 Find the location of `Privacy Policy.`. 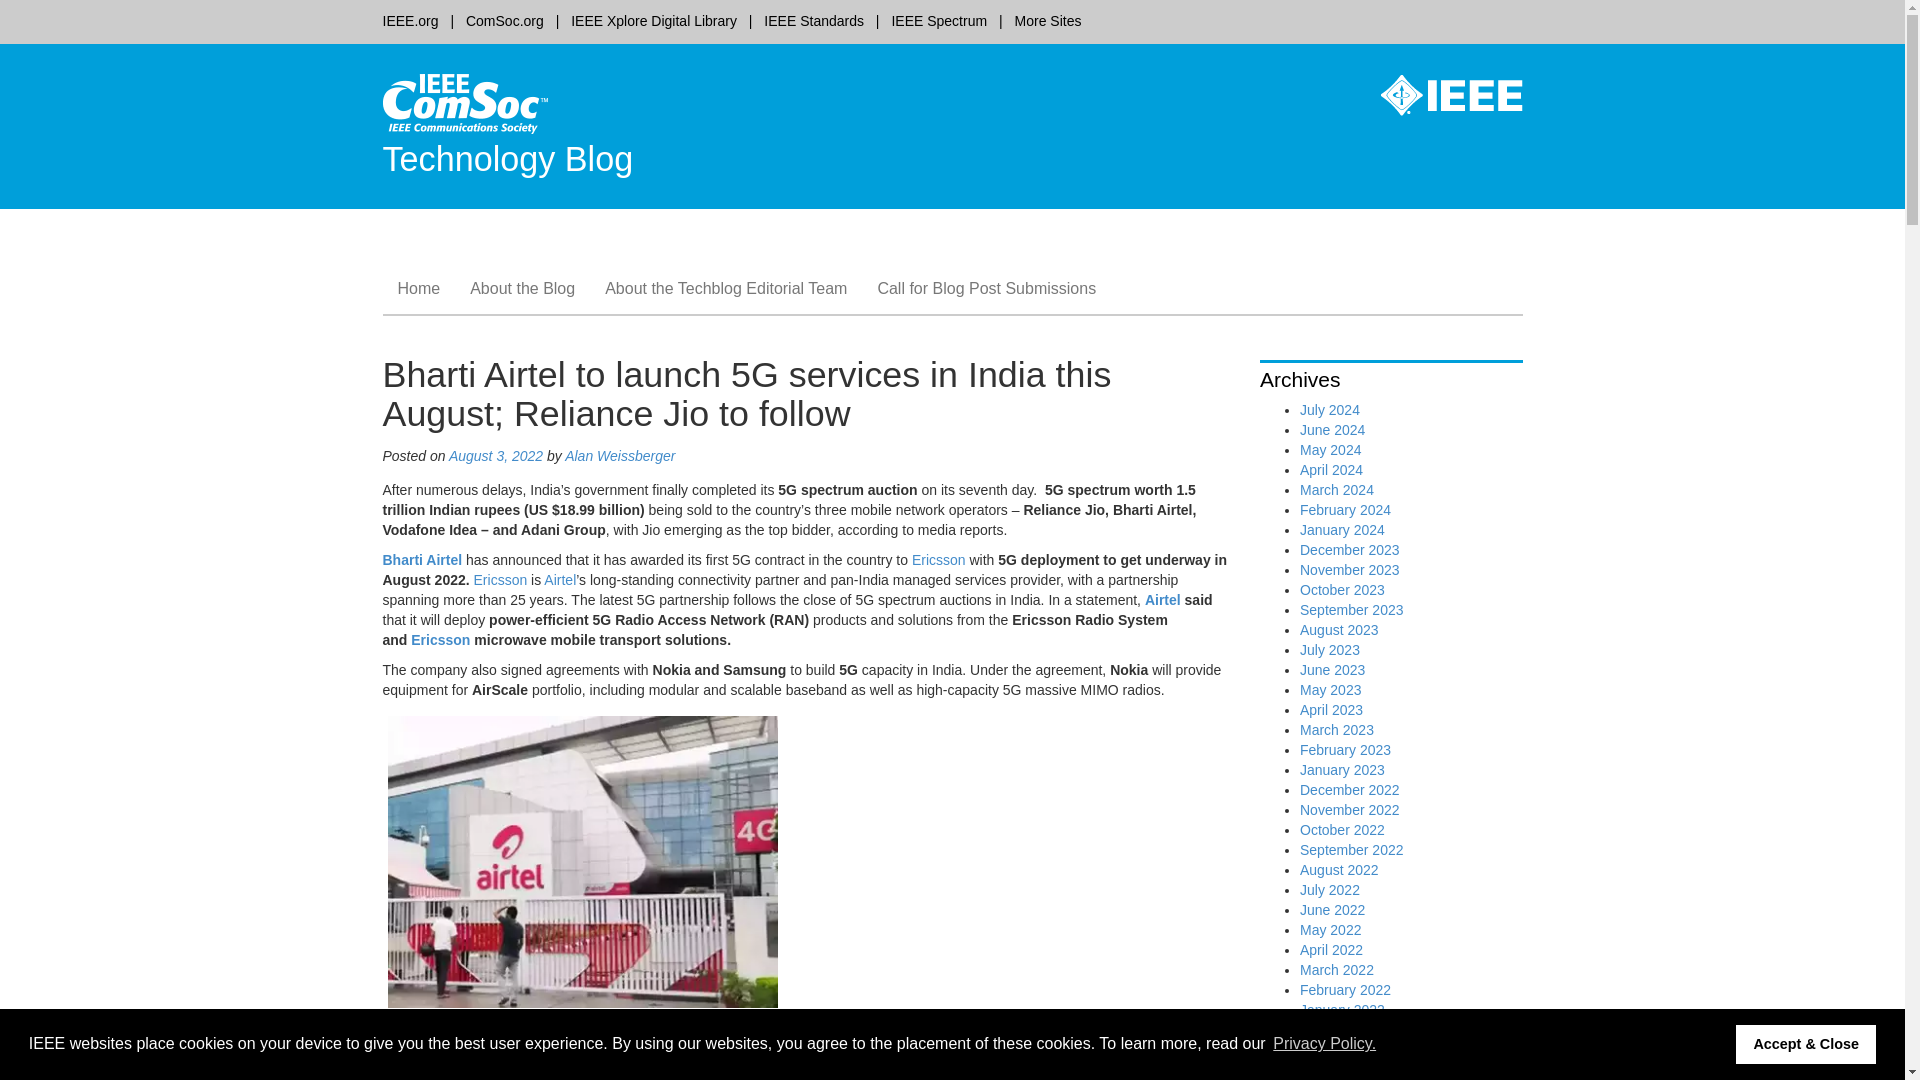

Privacy Policy. is located at coordinates (1324, 1044).